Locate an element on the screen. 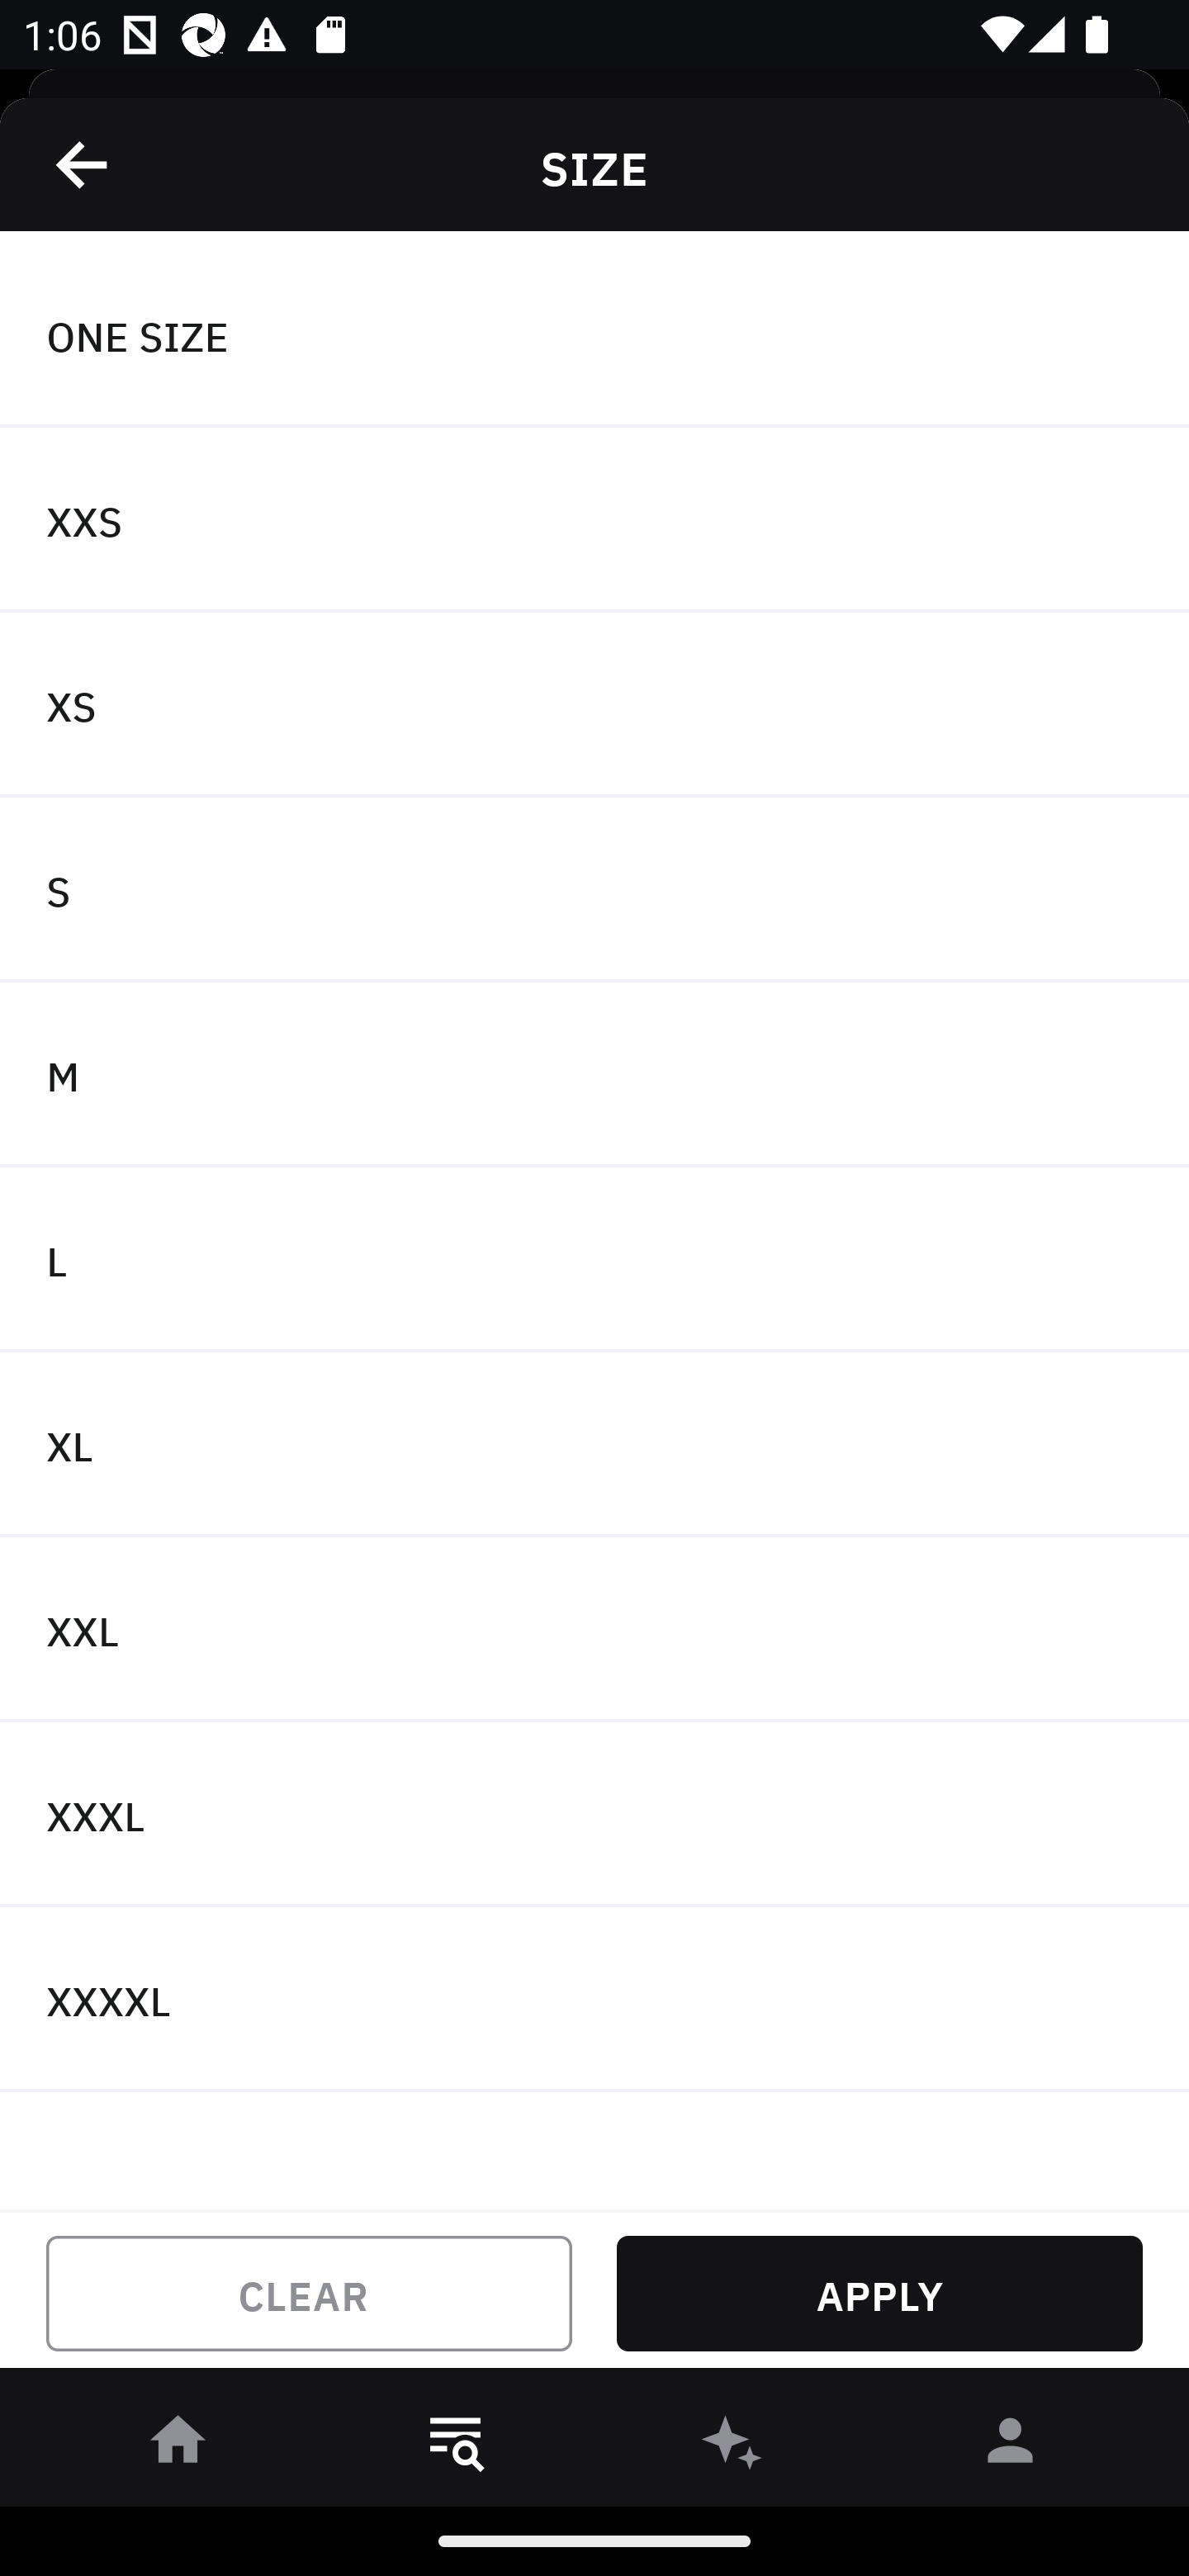  XXXL is located at coordinates (594, 1815).